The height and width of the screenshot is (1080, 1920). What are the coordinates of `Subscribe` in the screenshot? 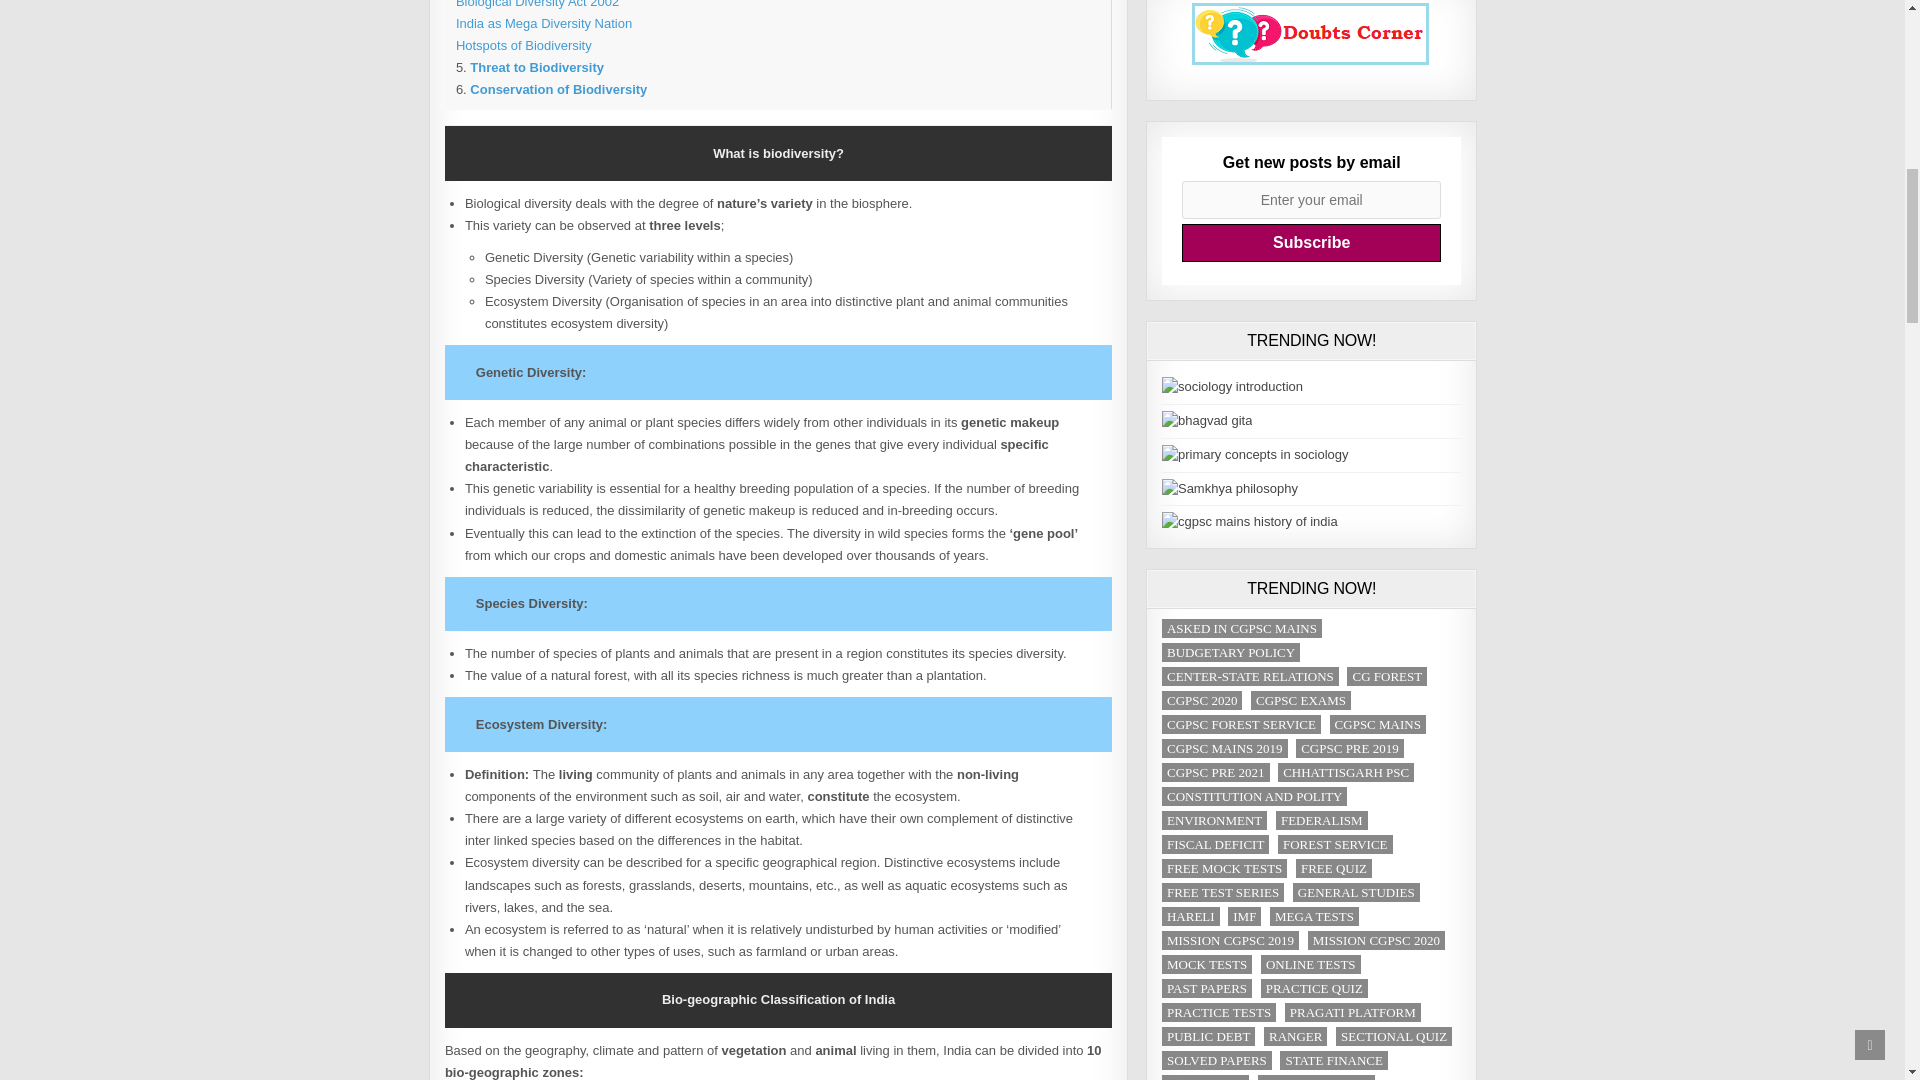 It's located at (1312, 242).